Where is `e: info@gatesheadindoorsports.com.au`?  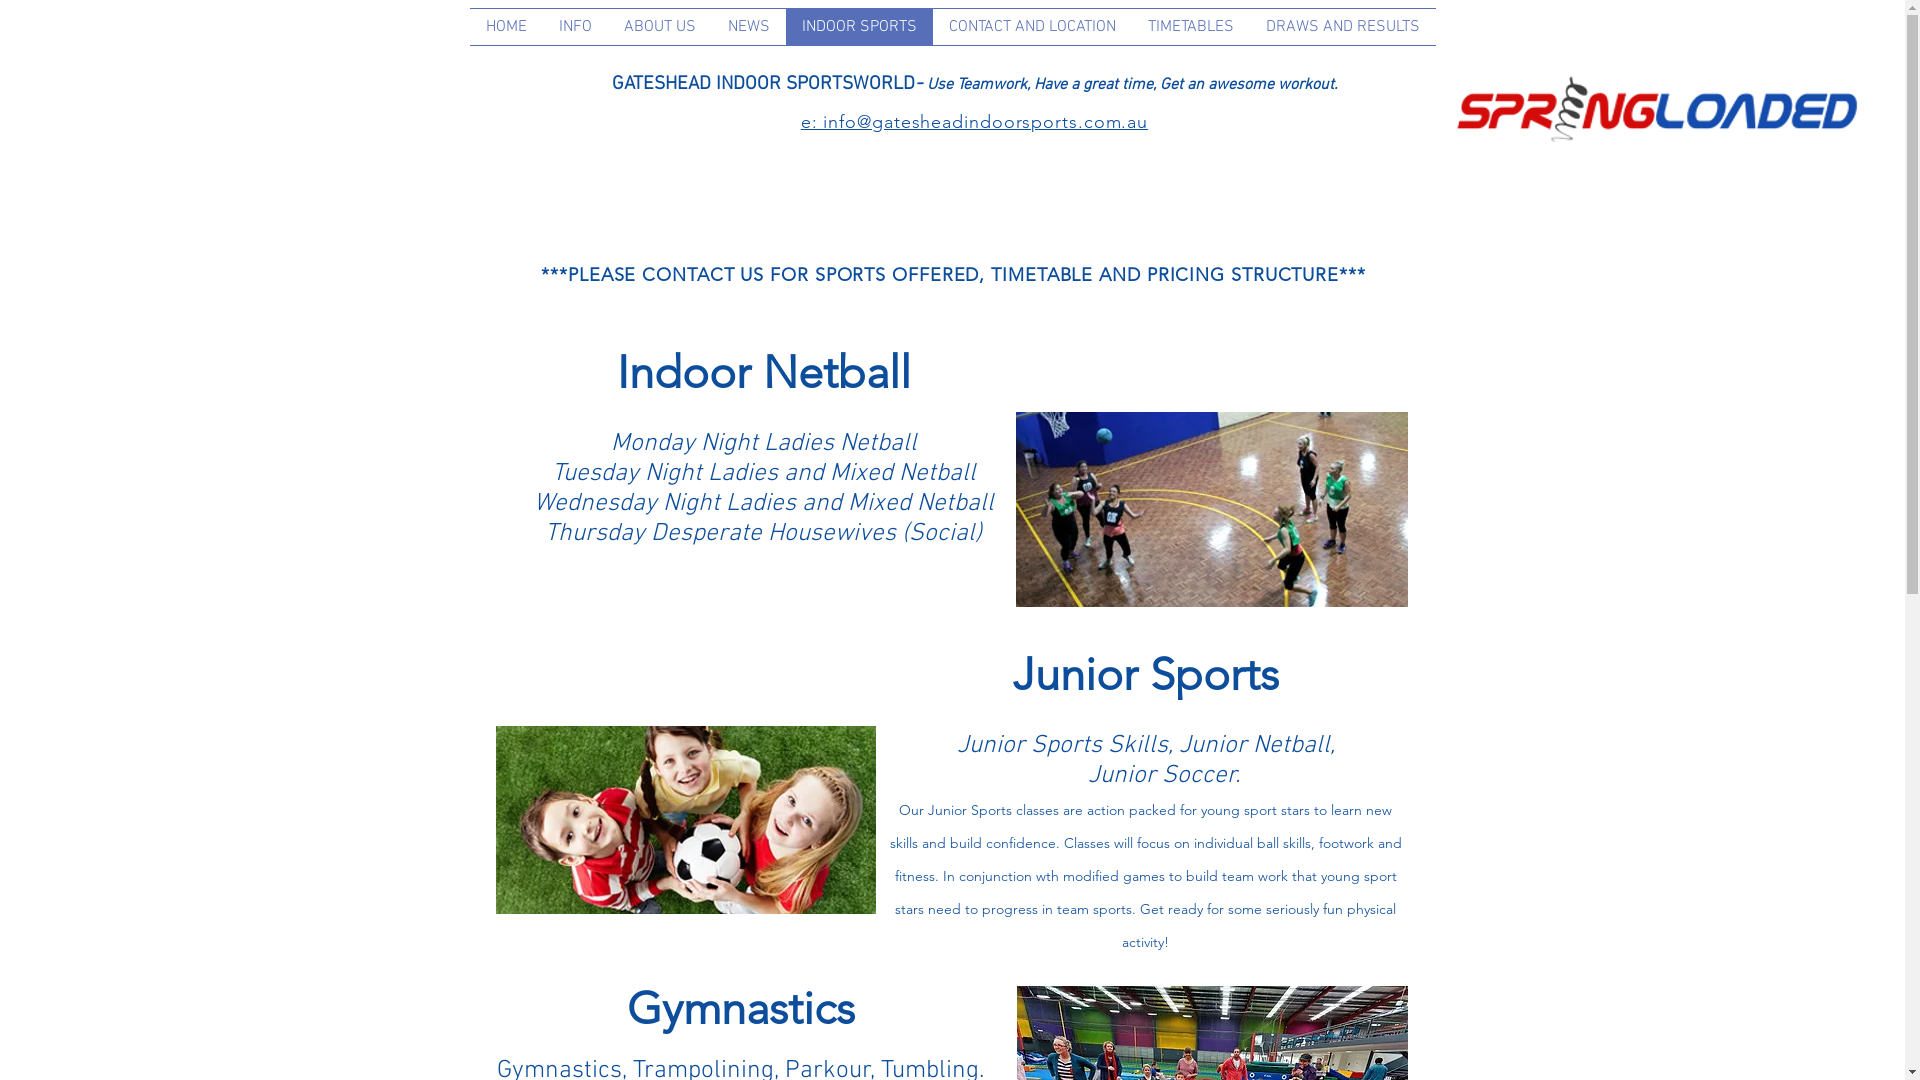
e: info@gatesheadindoorsports.com.au is located at coordinates (974, 122).